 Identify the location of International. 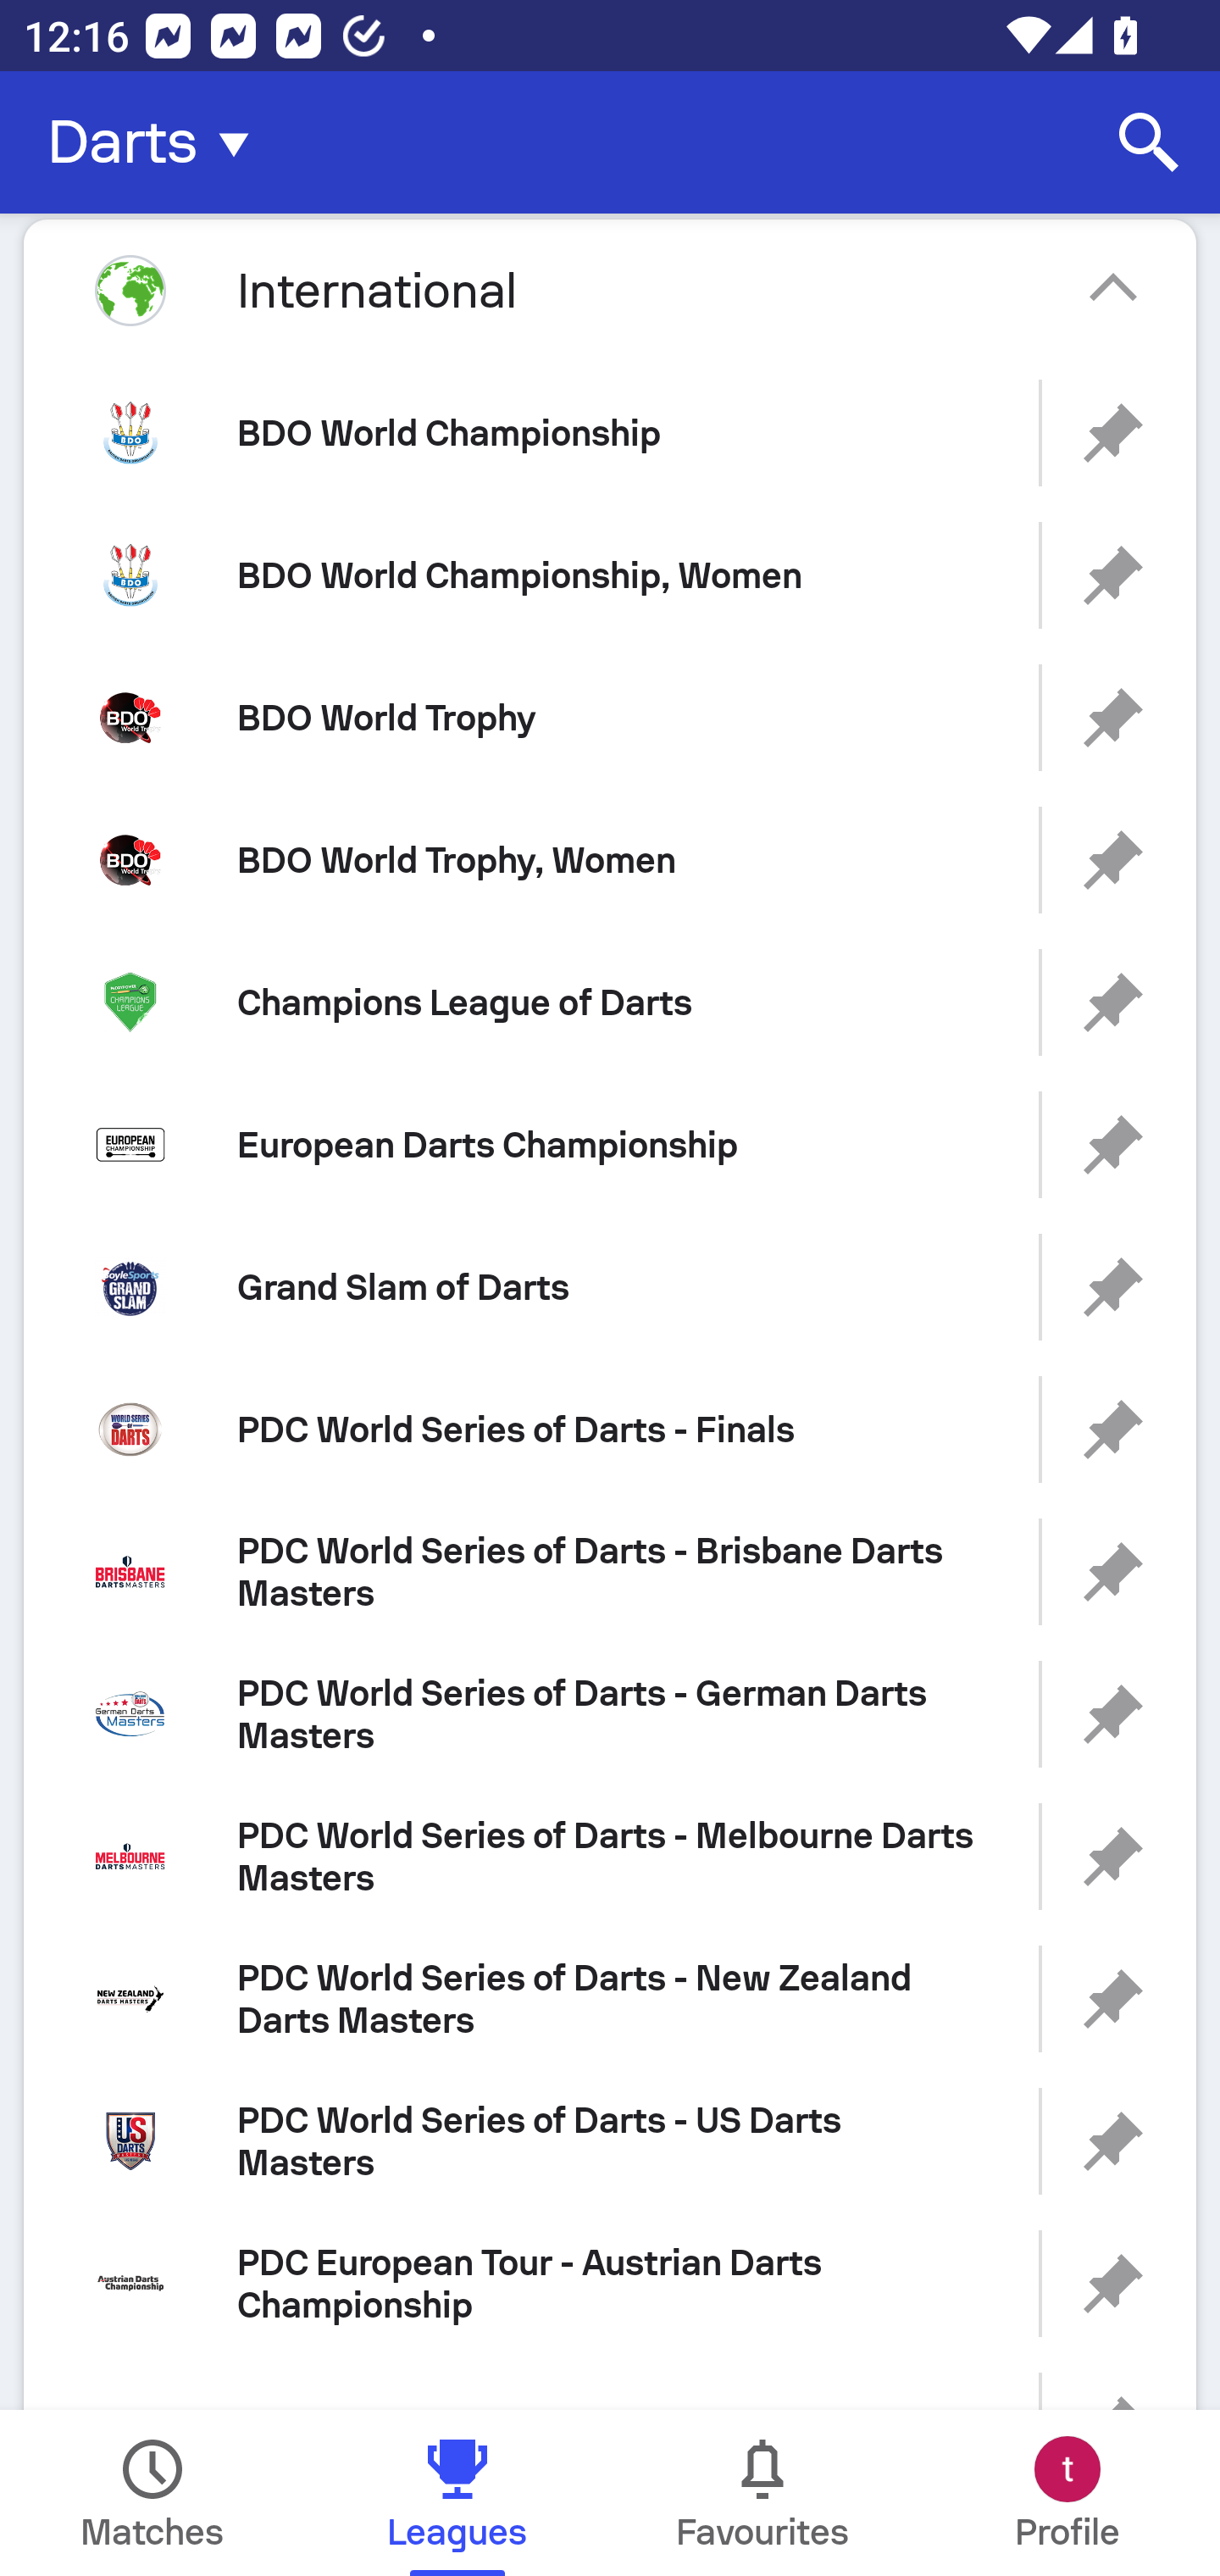
(610, 290).